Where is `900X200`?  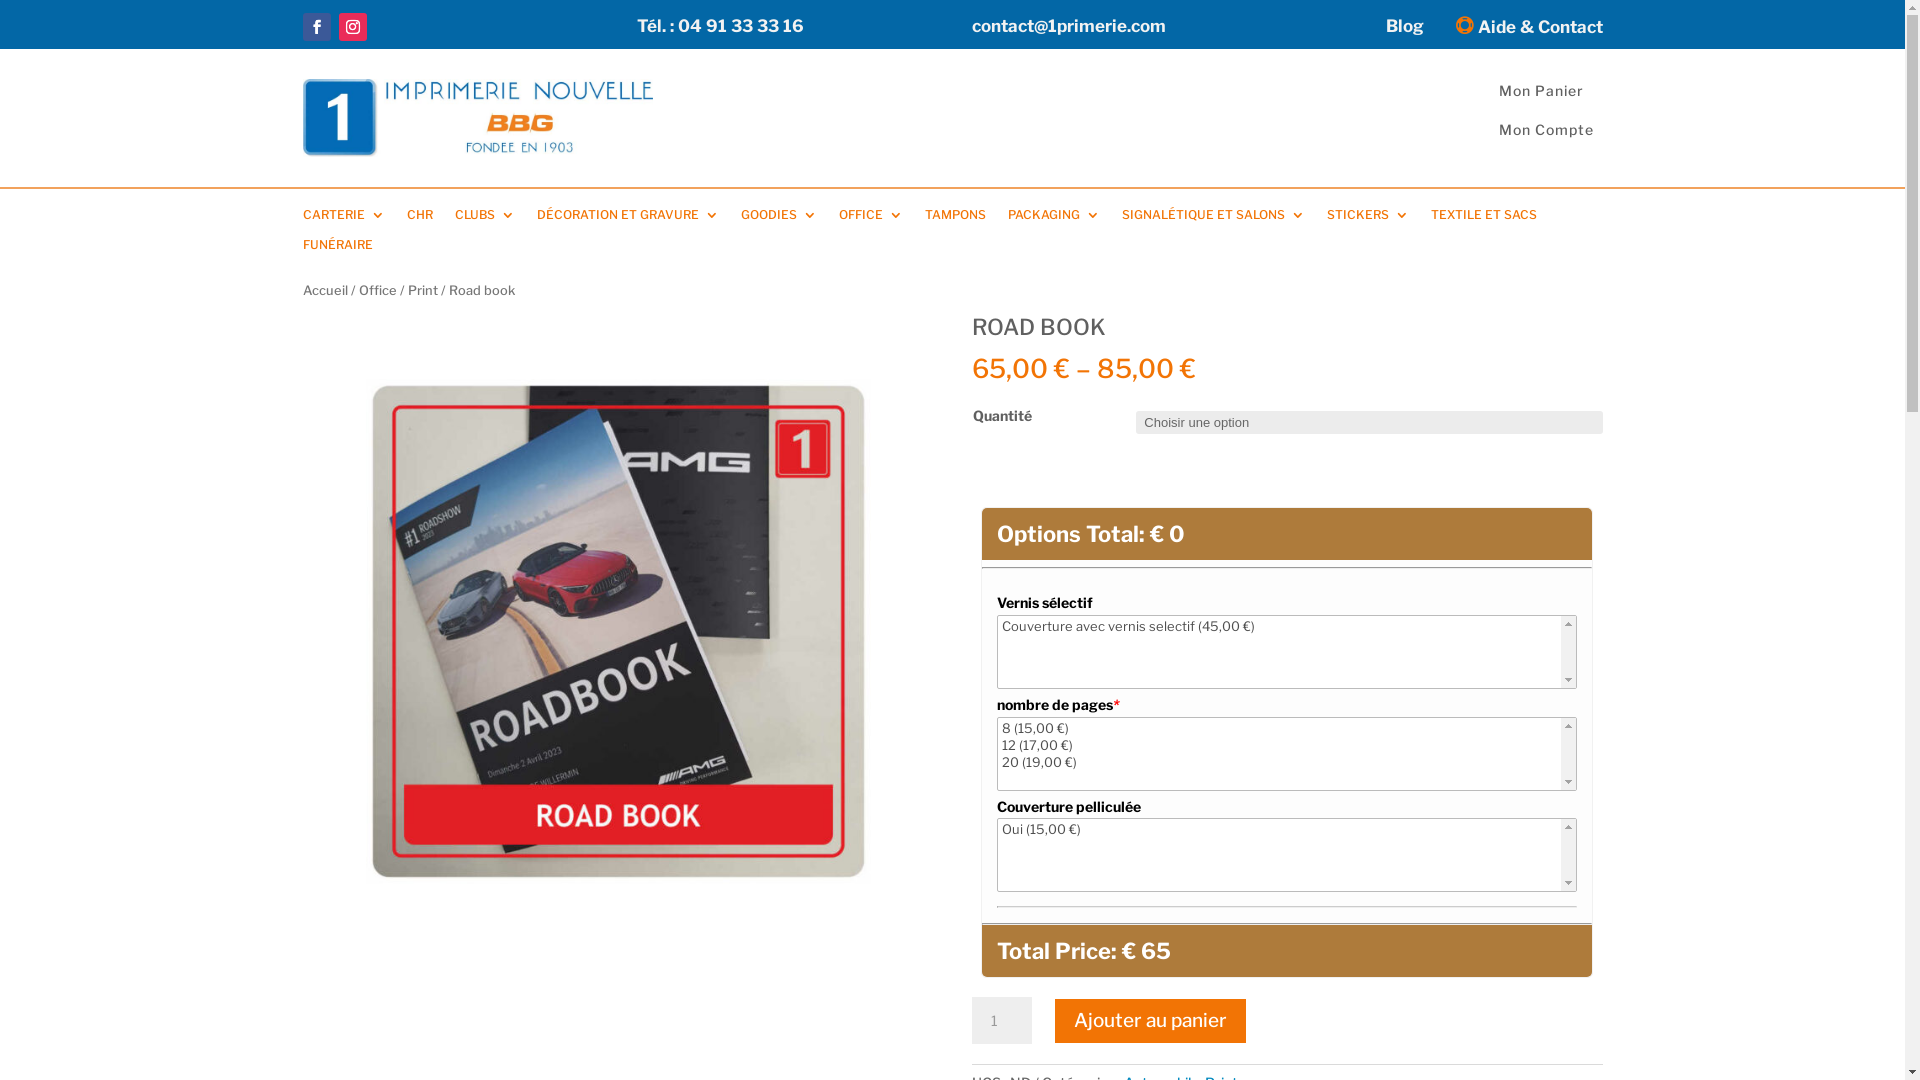 900X200 is located at coordinates (477, 118).